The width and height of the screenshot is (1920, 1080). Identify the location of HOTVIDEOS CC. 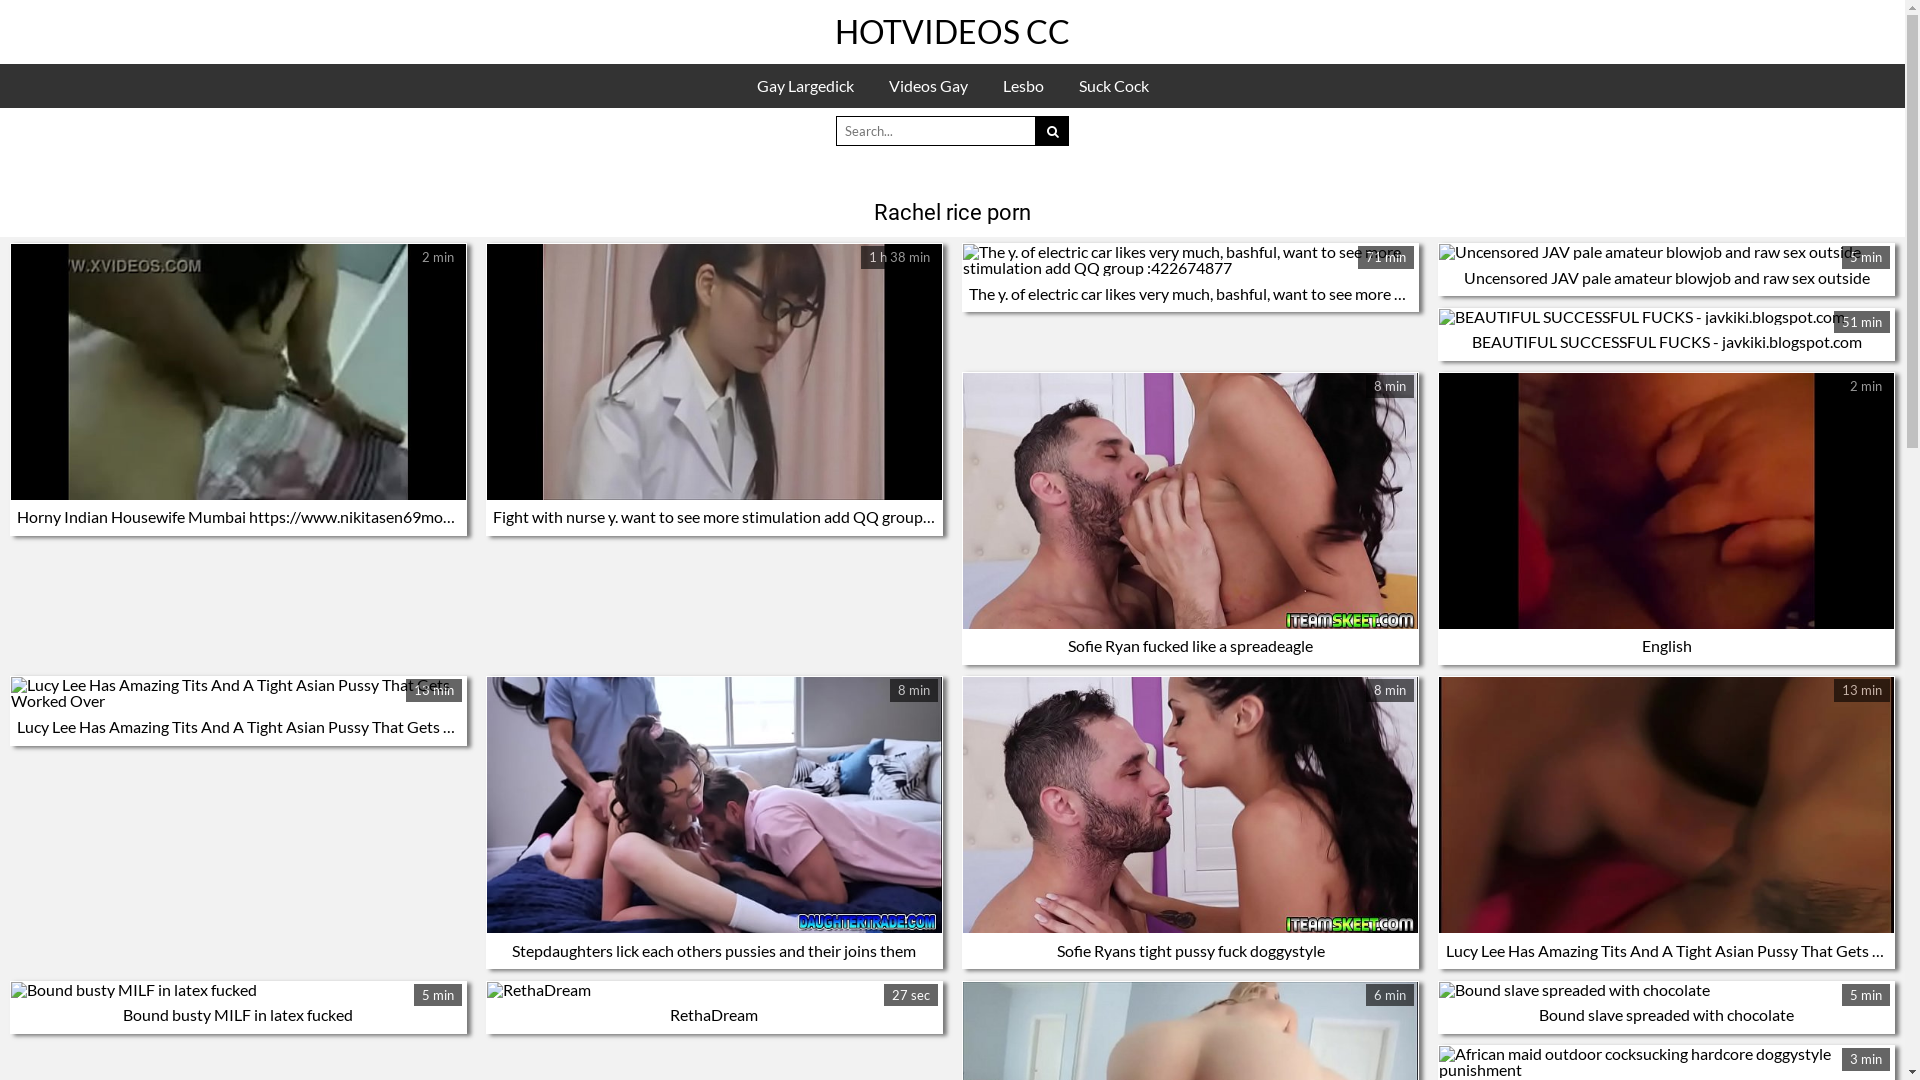
(952, 32).